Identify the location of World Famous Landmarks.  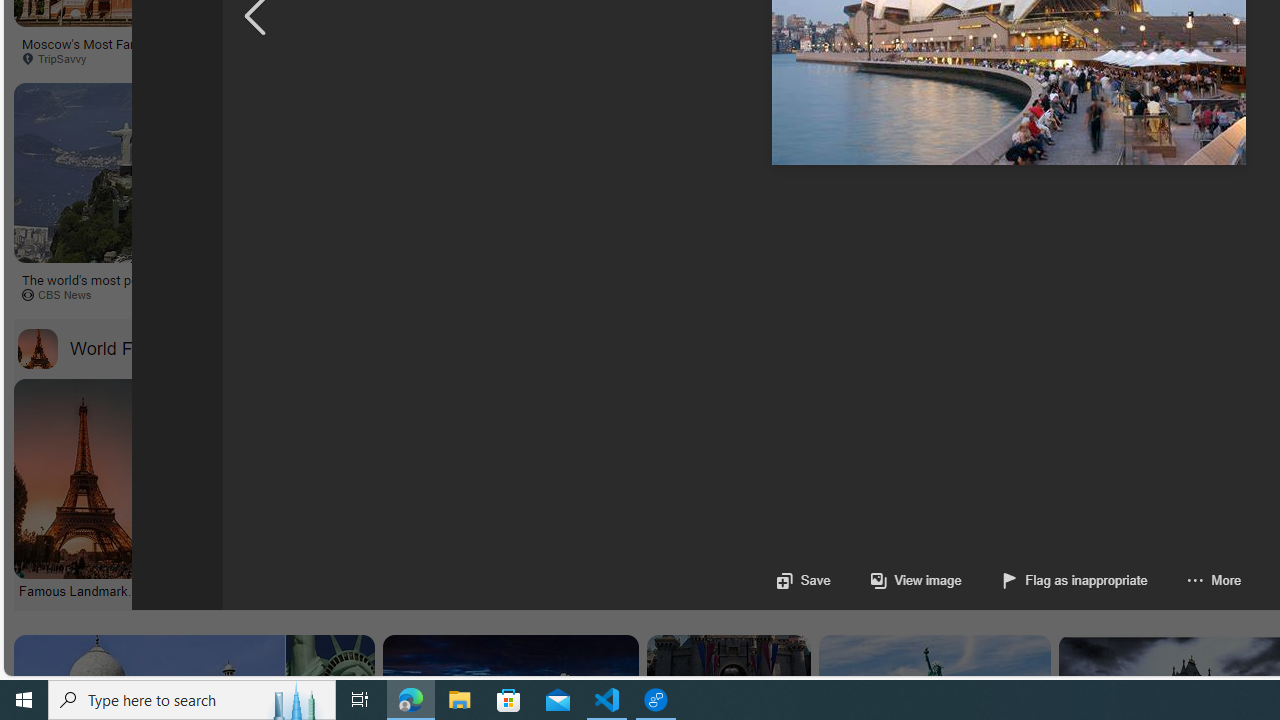
(149, 348).